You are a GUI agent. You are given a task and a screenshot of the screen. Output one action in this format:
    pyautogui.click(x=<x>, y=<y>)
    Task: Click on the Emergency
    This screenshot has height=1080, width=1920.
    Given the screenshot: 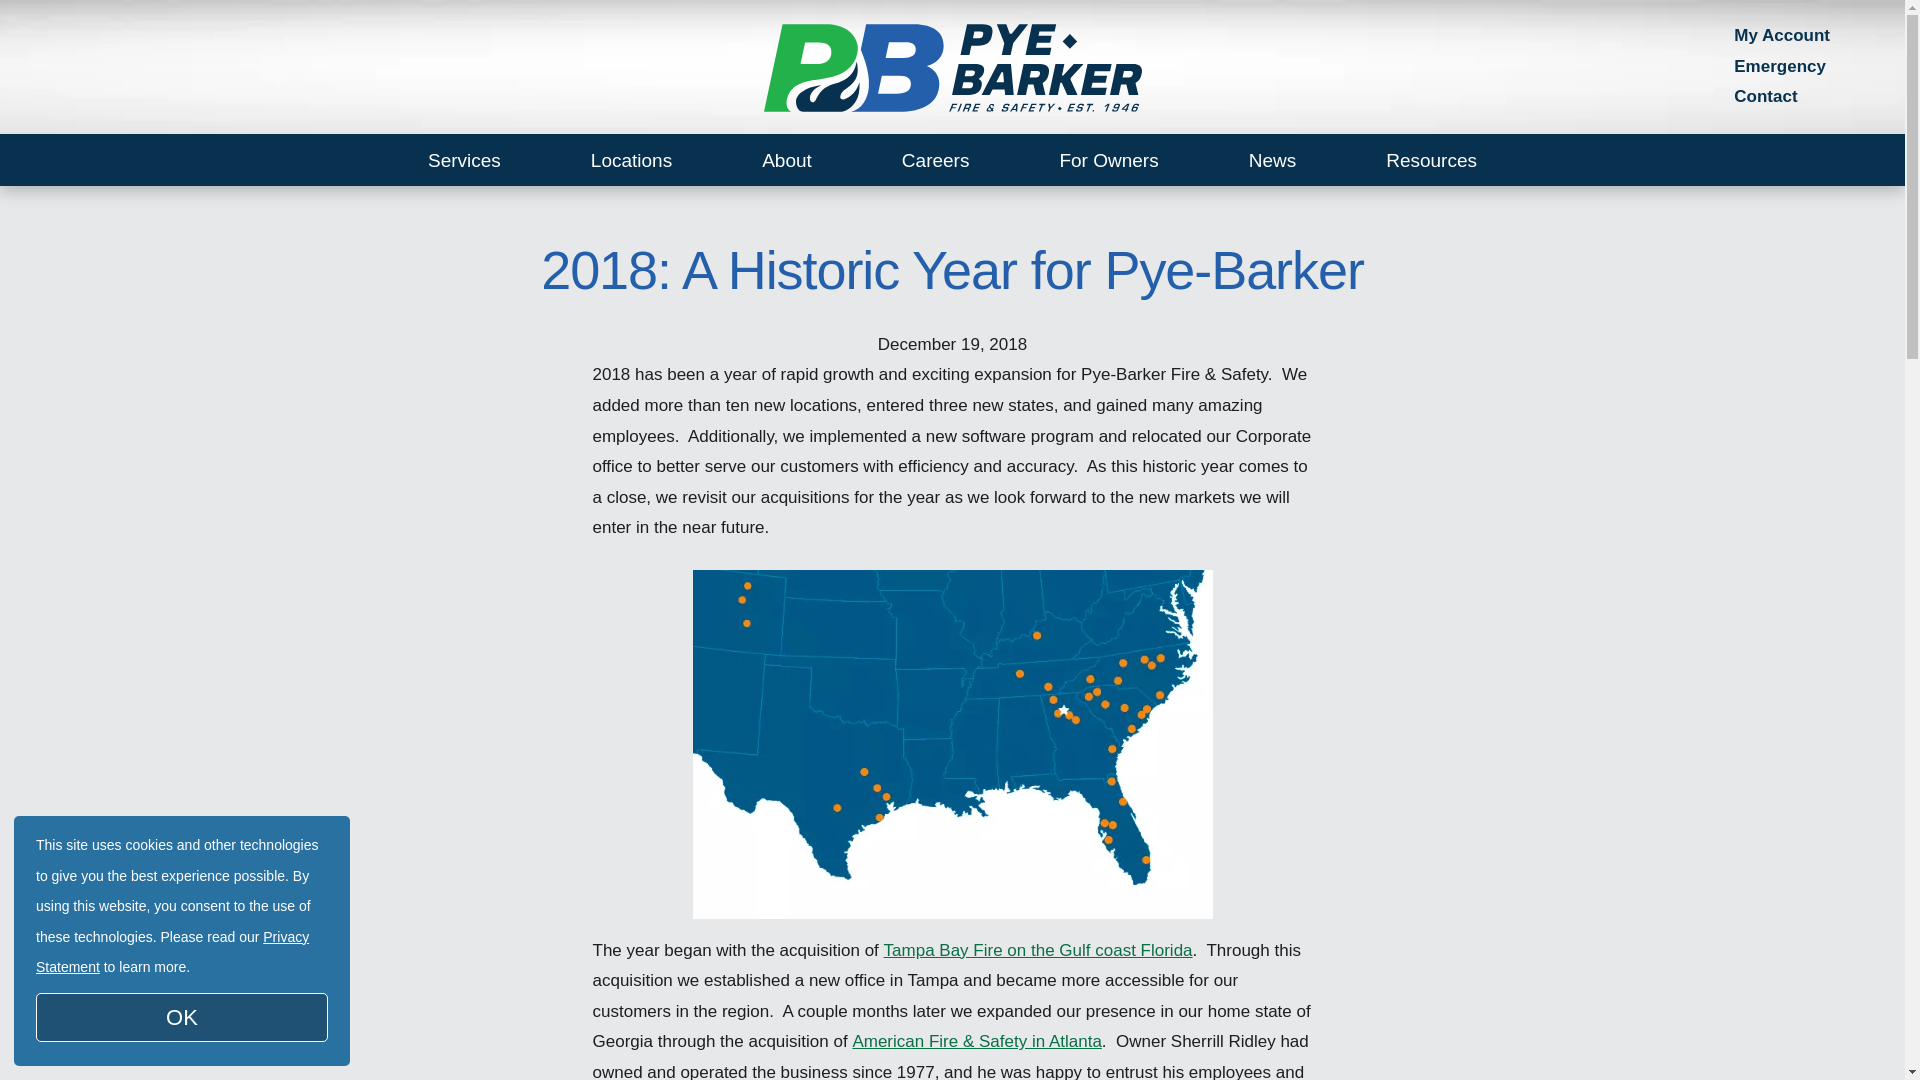 What is the action you would take?
    pyautogui.click(x=1779, y=66)
    